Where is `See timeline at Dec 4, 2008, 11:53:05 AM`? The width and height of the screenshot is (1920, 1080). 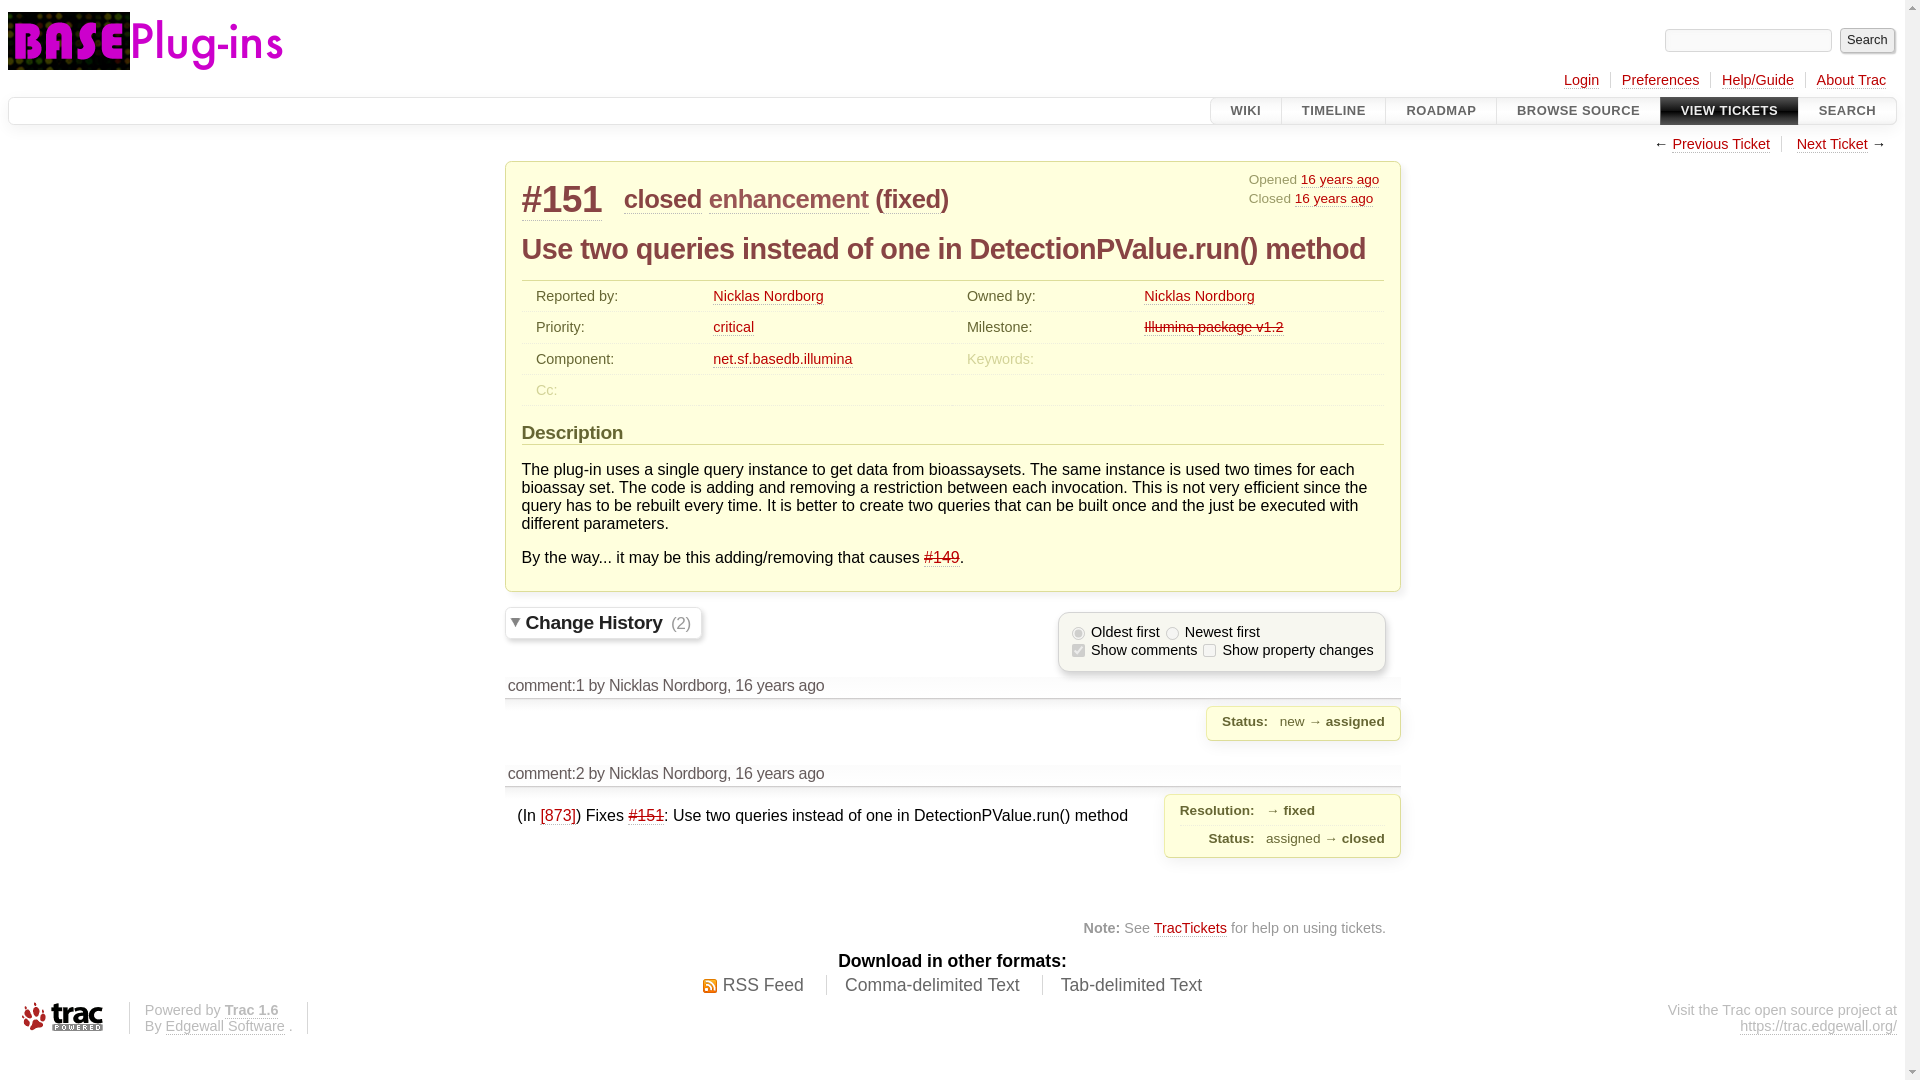
See timeline at Dec 4, 2008, 11:53:05 AM is located at coordinates (779, 772).